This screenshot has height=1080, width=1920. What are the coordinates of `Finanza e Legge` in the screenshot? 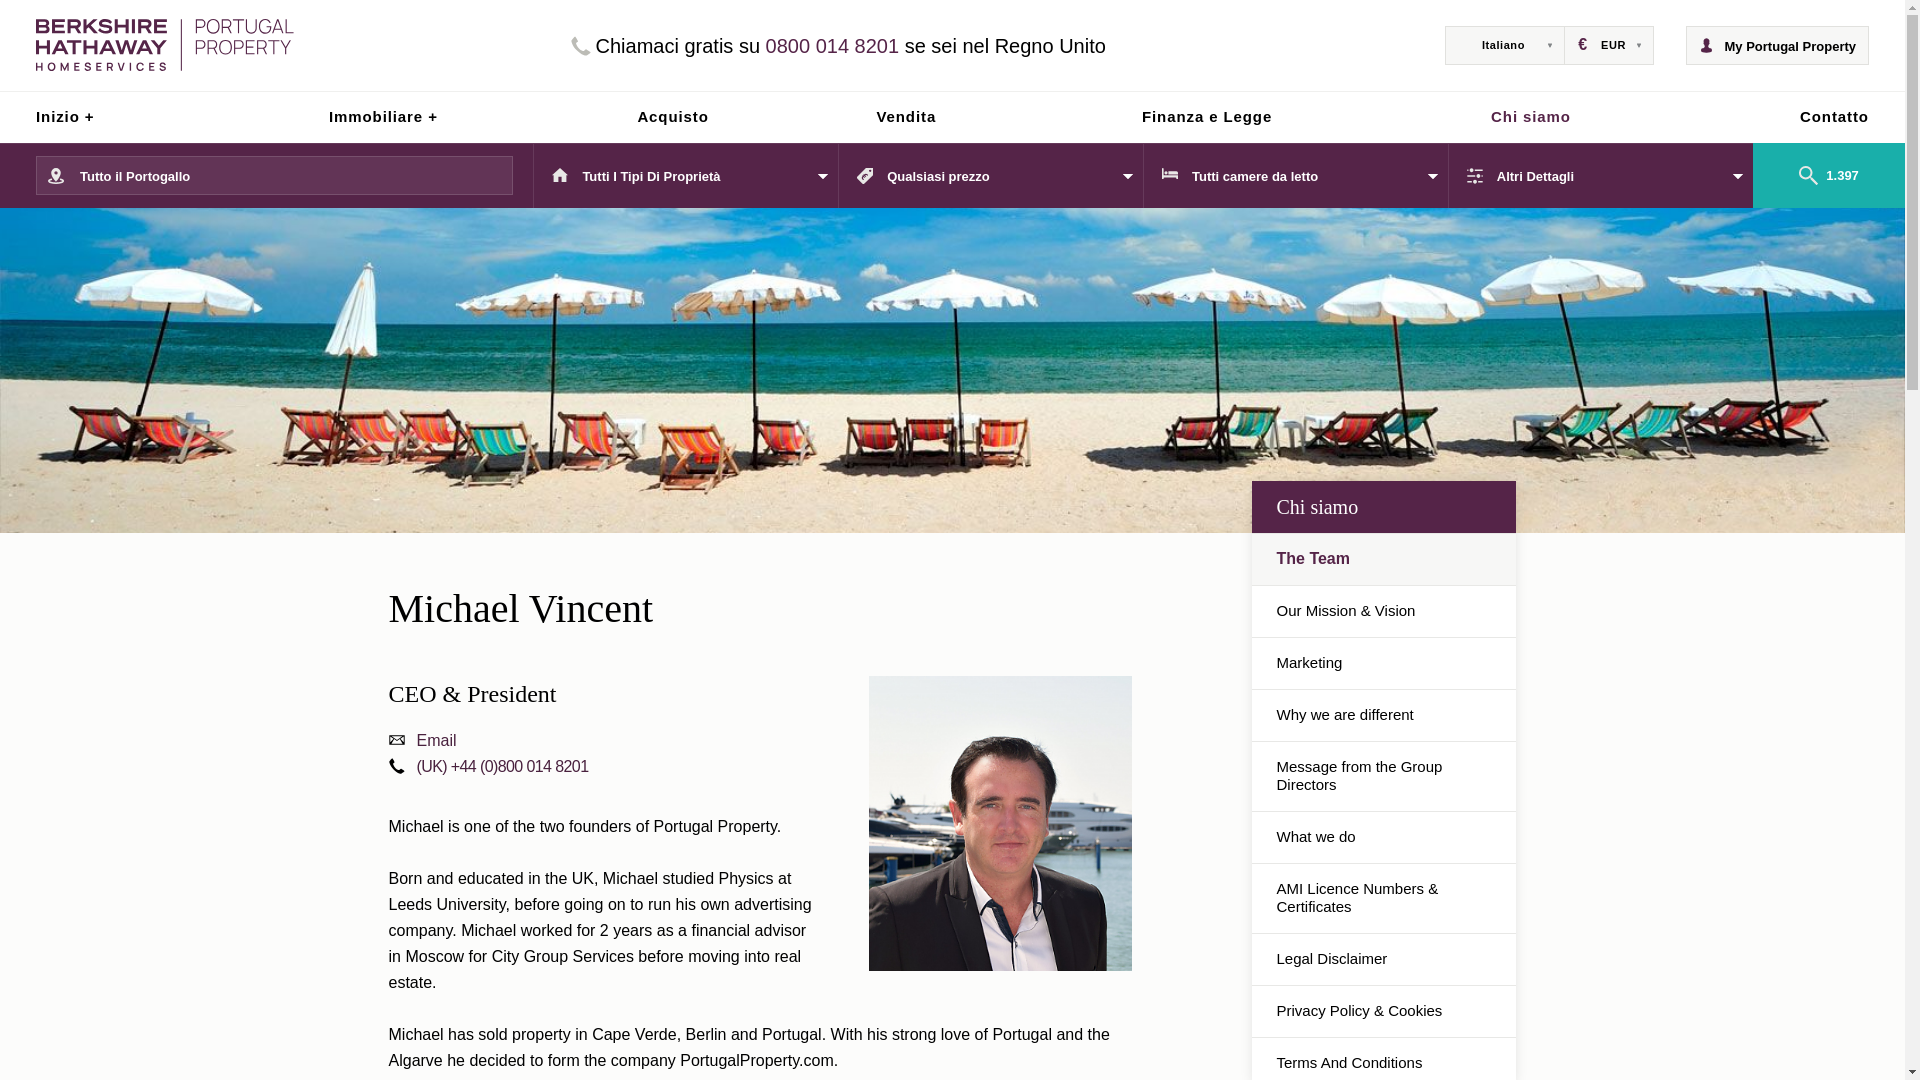 It's located at (1206, 116).